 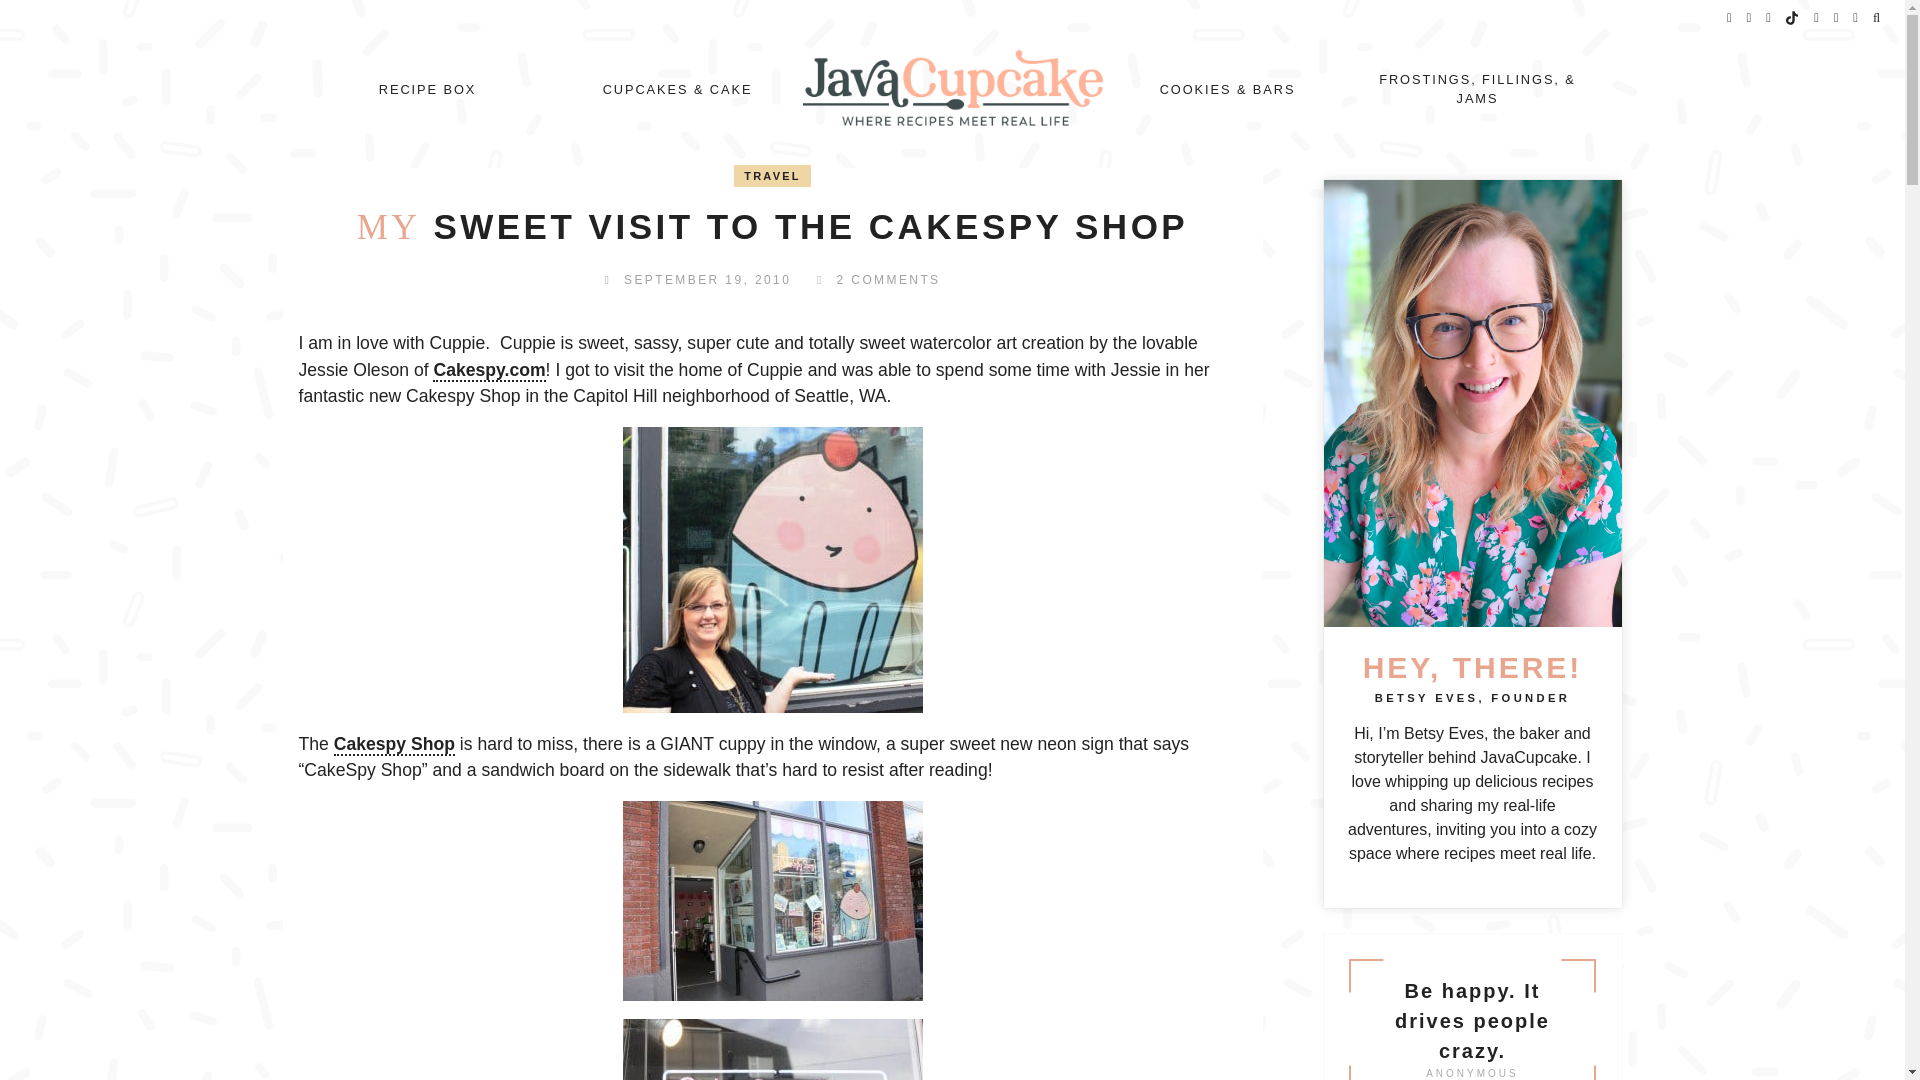 What do you see at coordinates (772, 176) in the screenshot?
I see `TRAVEL` at bounding box center [772, 176].